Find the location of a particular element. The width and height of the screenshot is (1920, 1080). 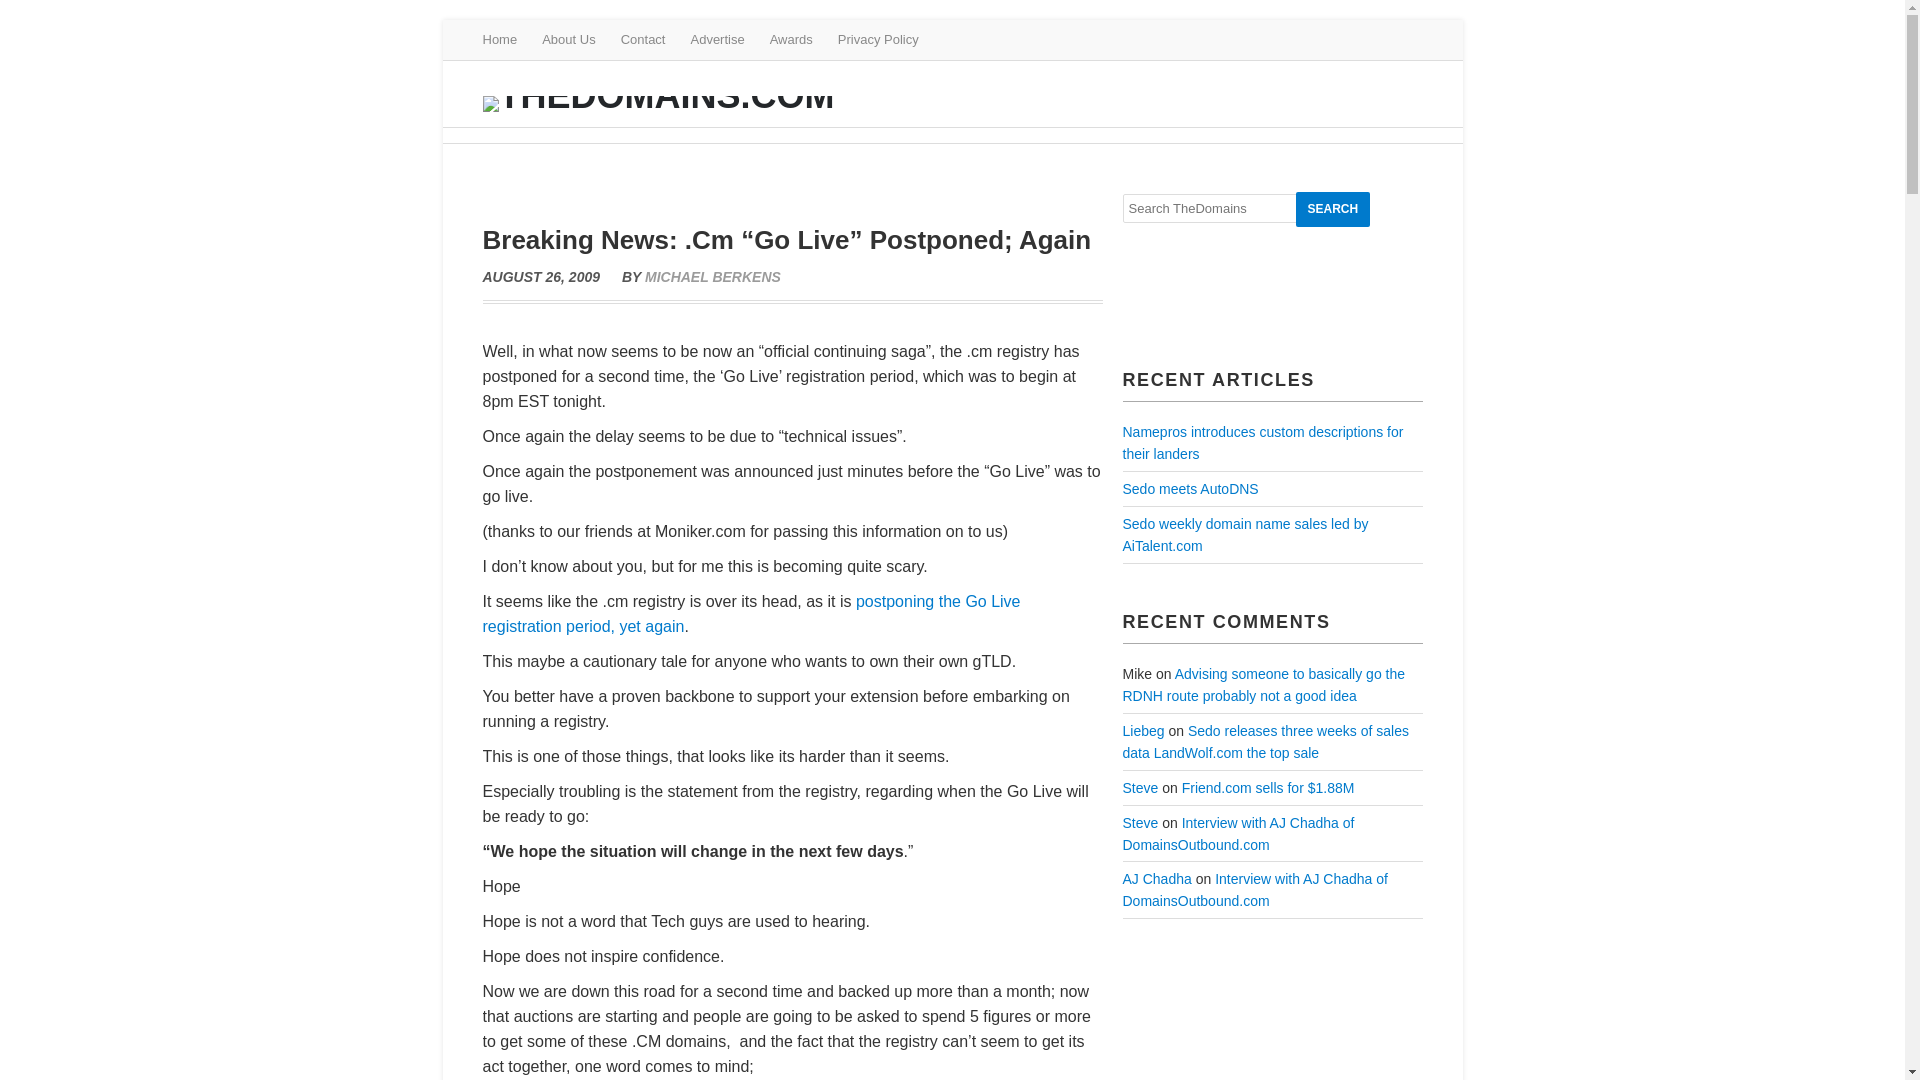

Contact is located at coordinates (643, 40).